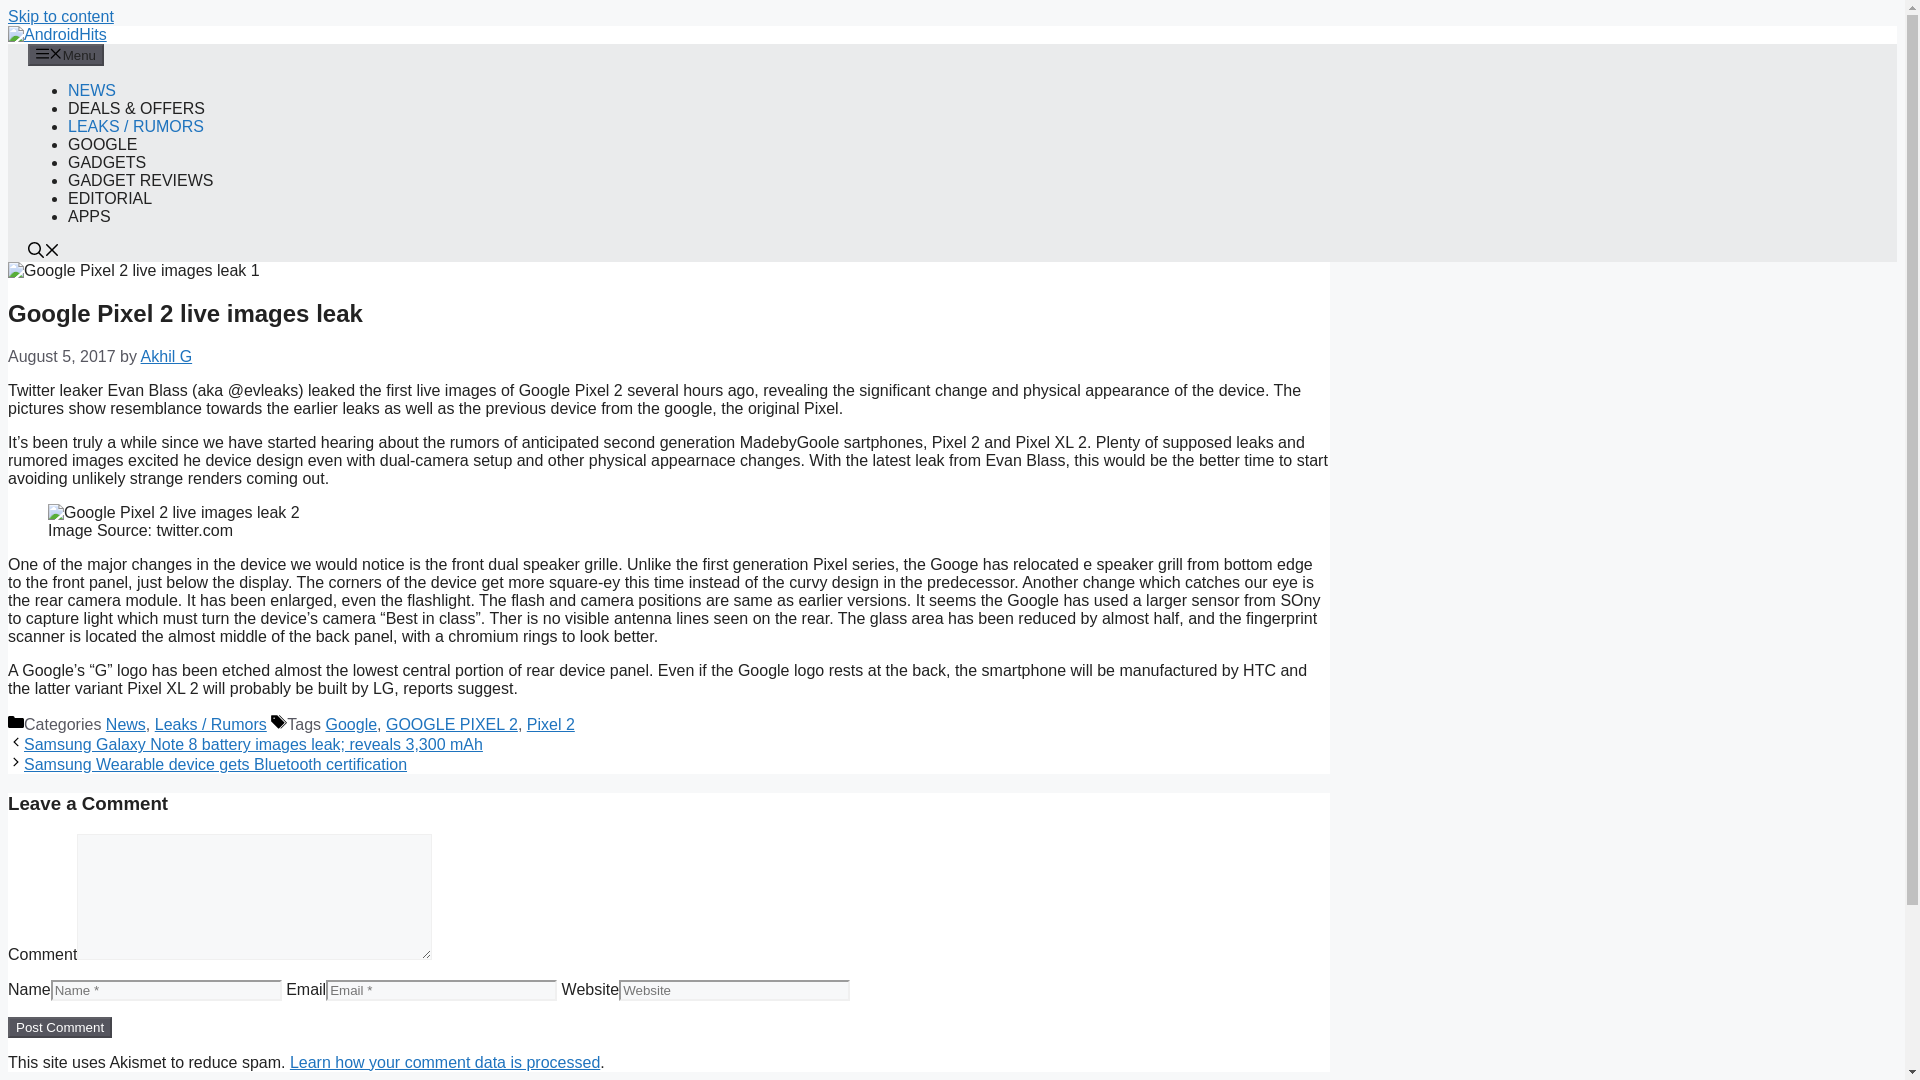 This screenshot has height=1080, width=1920. What do you see at coordinates (106, 162) in the screenshot?
I see `GADGETS` at bounding box center [106, 162].